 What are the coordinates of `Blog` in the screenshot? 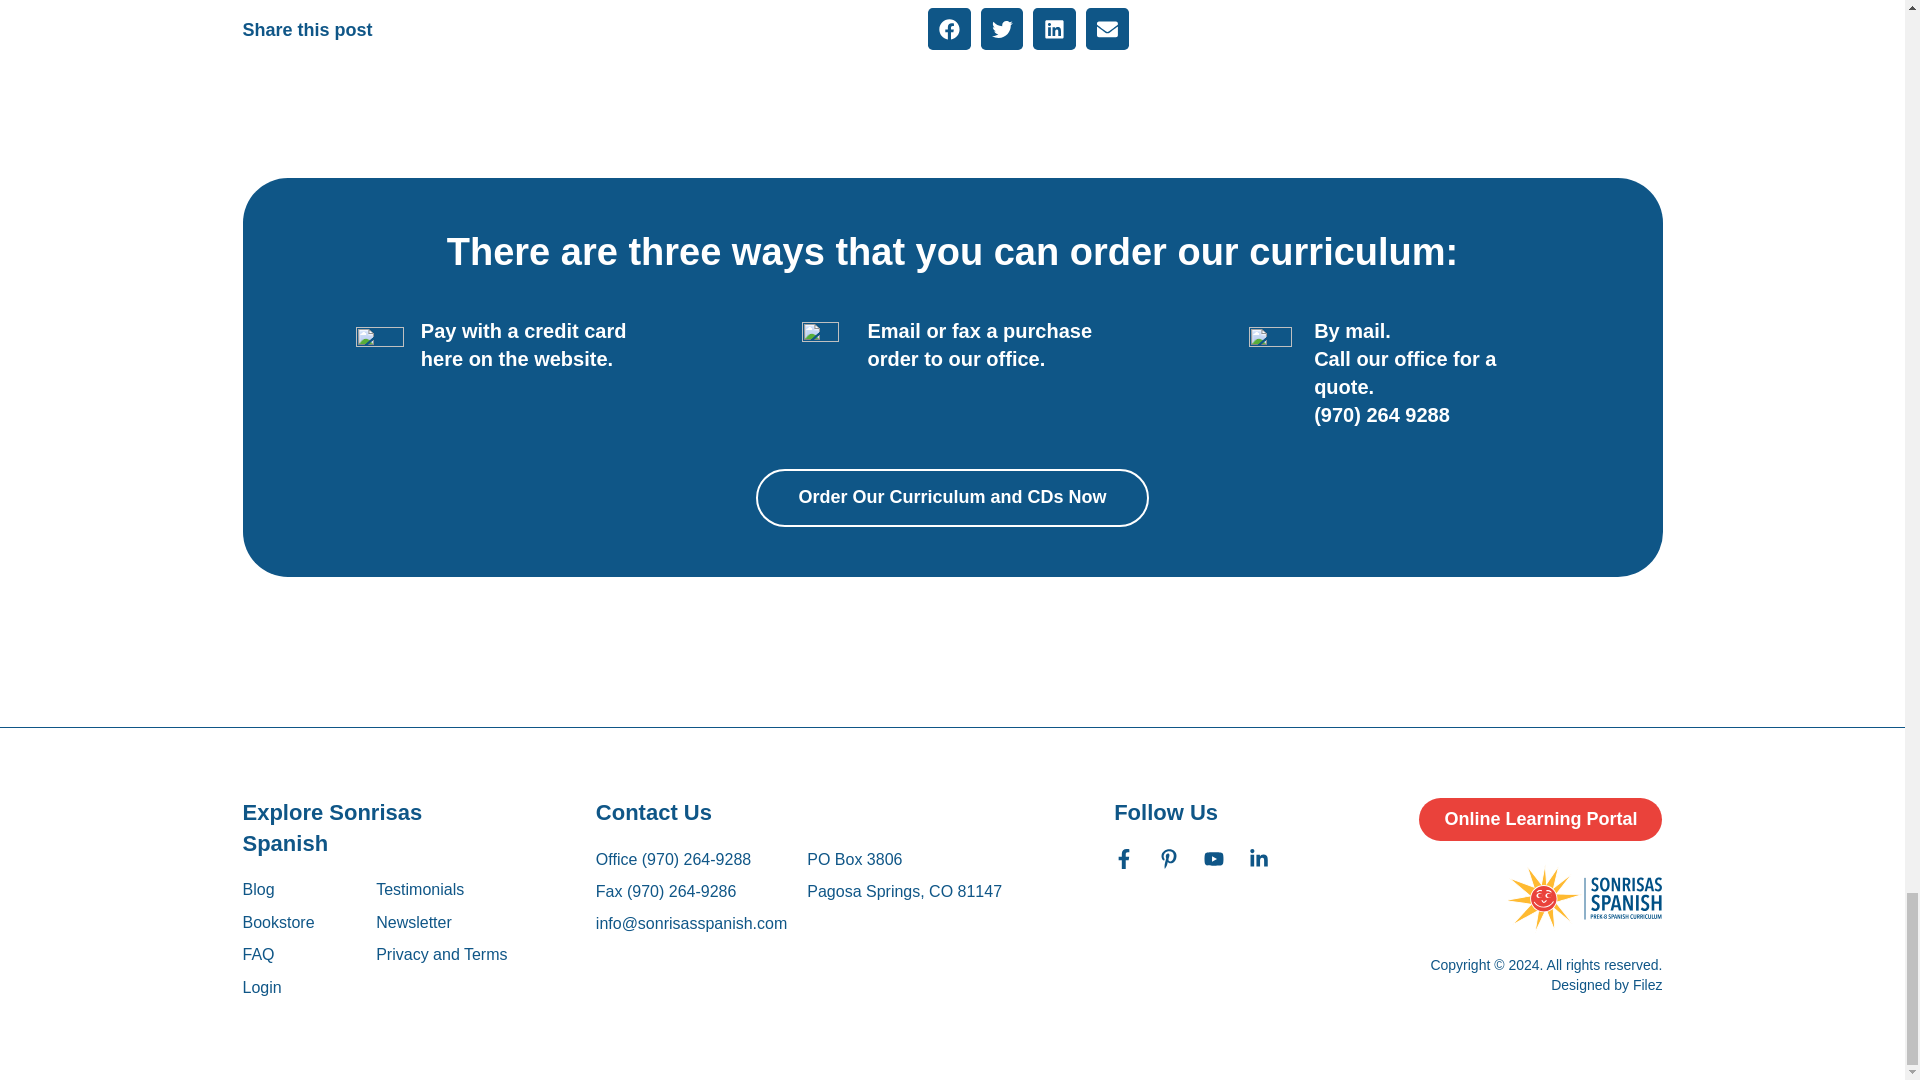 It's located at (278, 890).